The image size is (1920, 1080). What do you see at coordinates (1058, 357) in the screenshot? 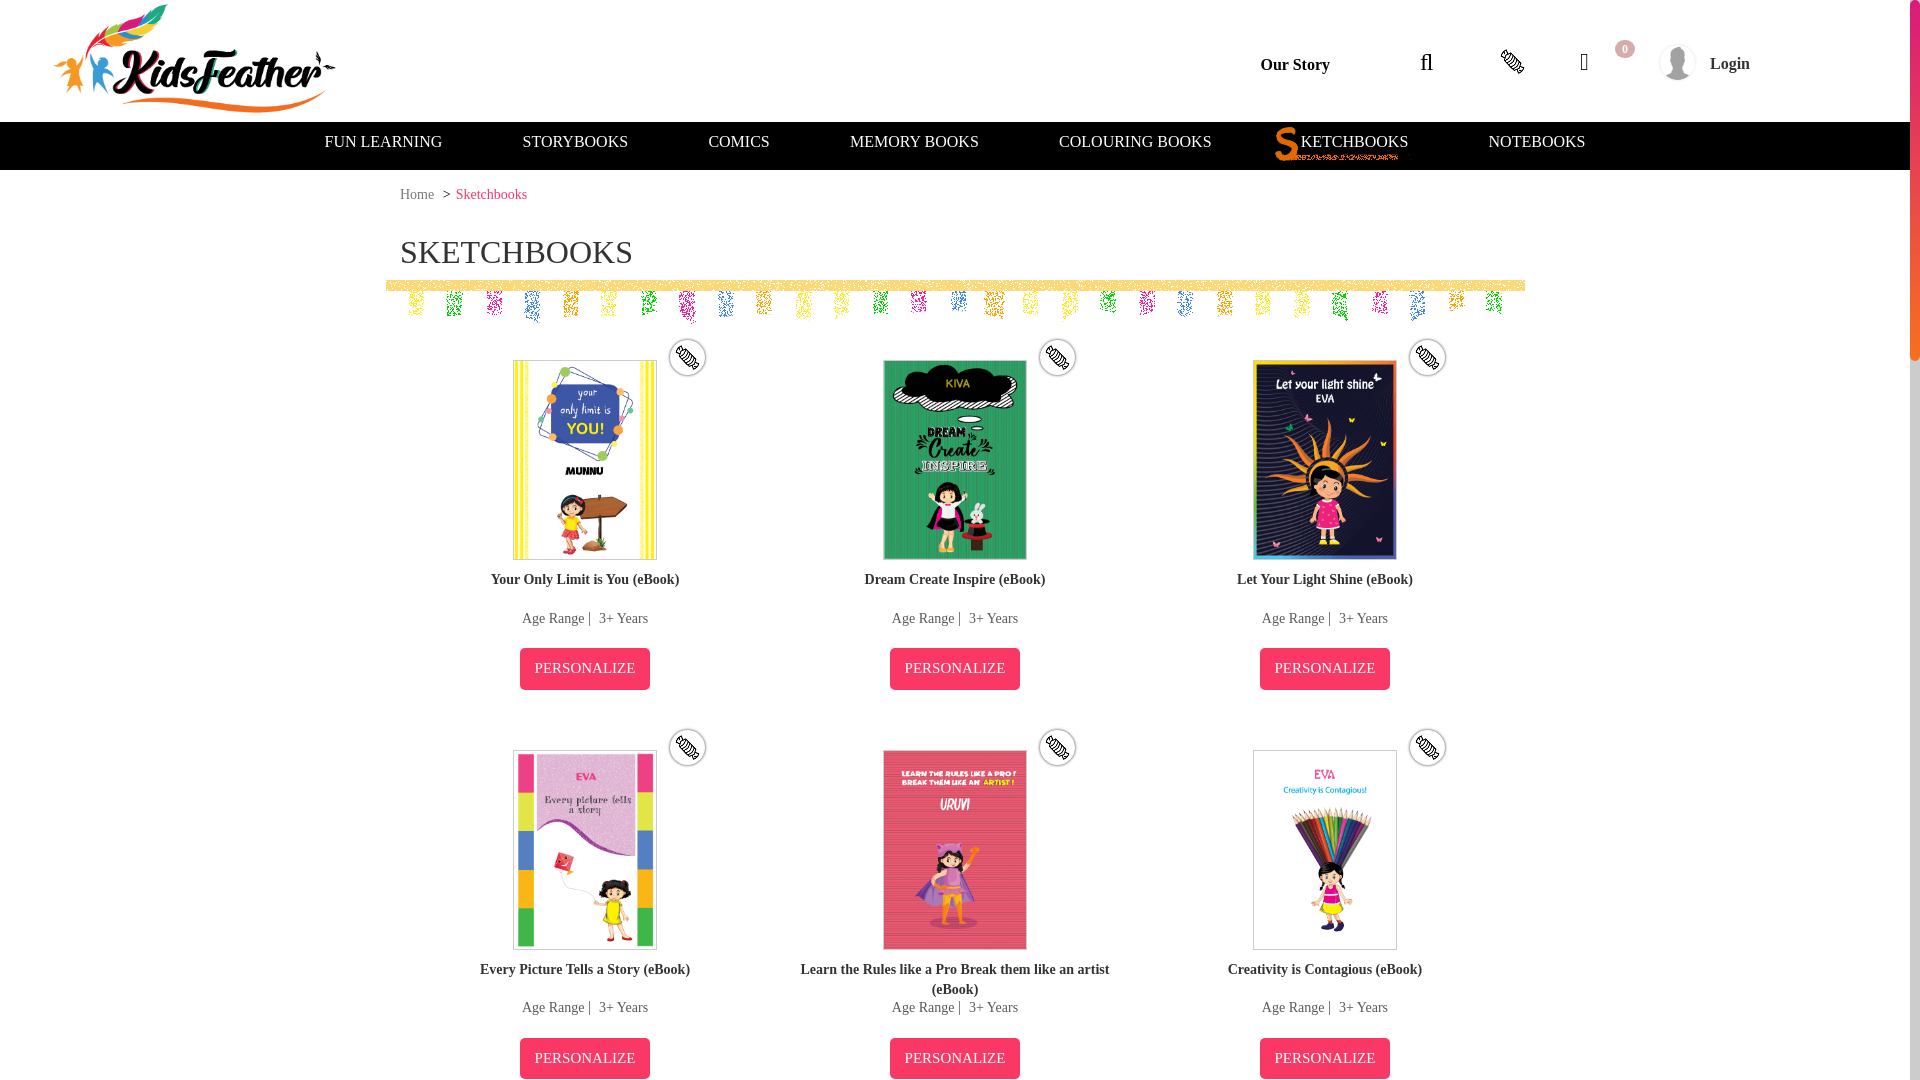
I see `Add to wishlist` at bounding box center [1058, 357].